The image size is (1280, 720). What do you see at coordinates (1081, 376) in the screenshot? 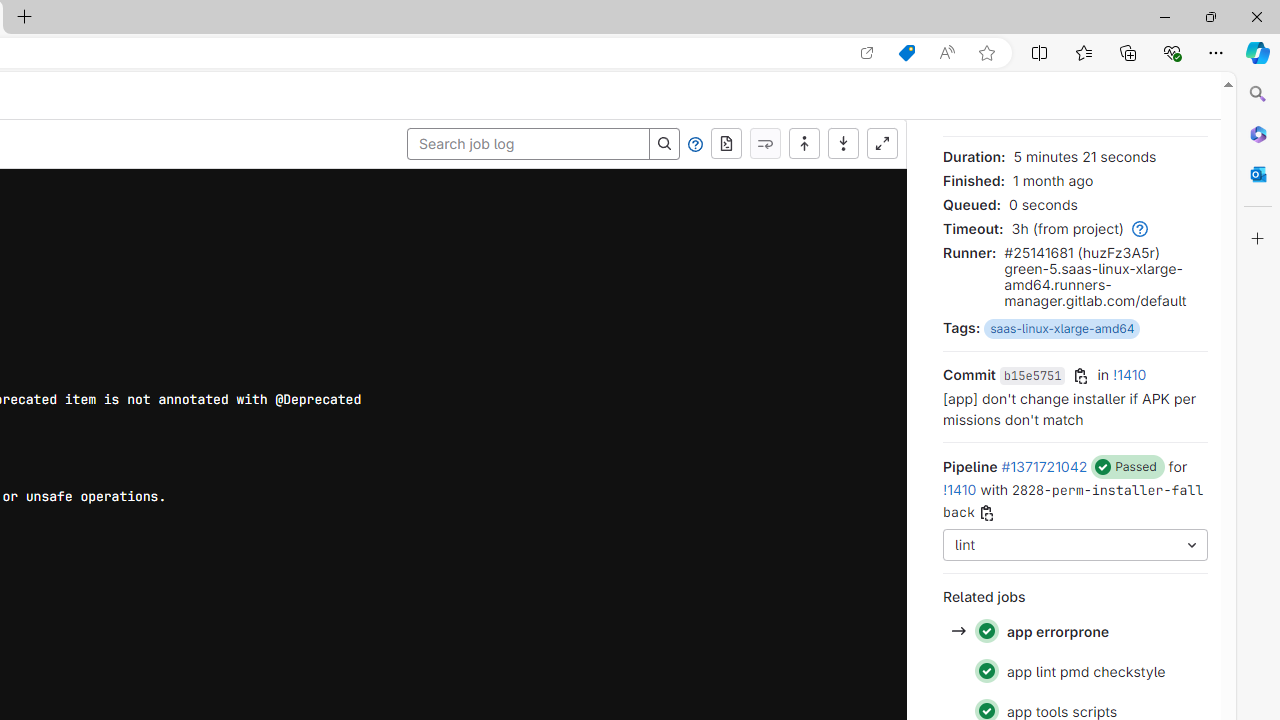
I see `Copy commit SHA` at bounding box center [1081, 376].